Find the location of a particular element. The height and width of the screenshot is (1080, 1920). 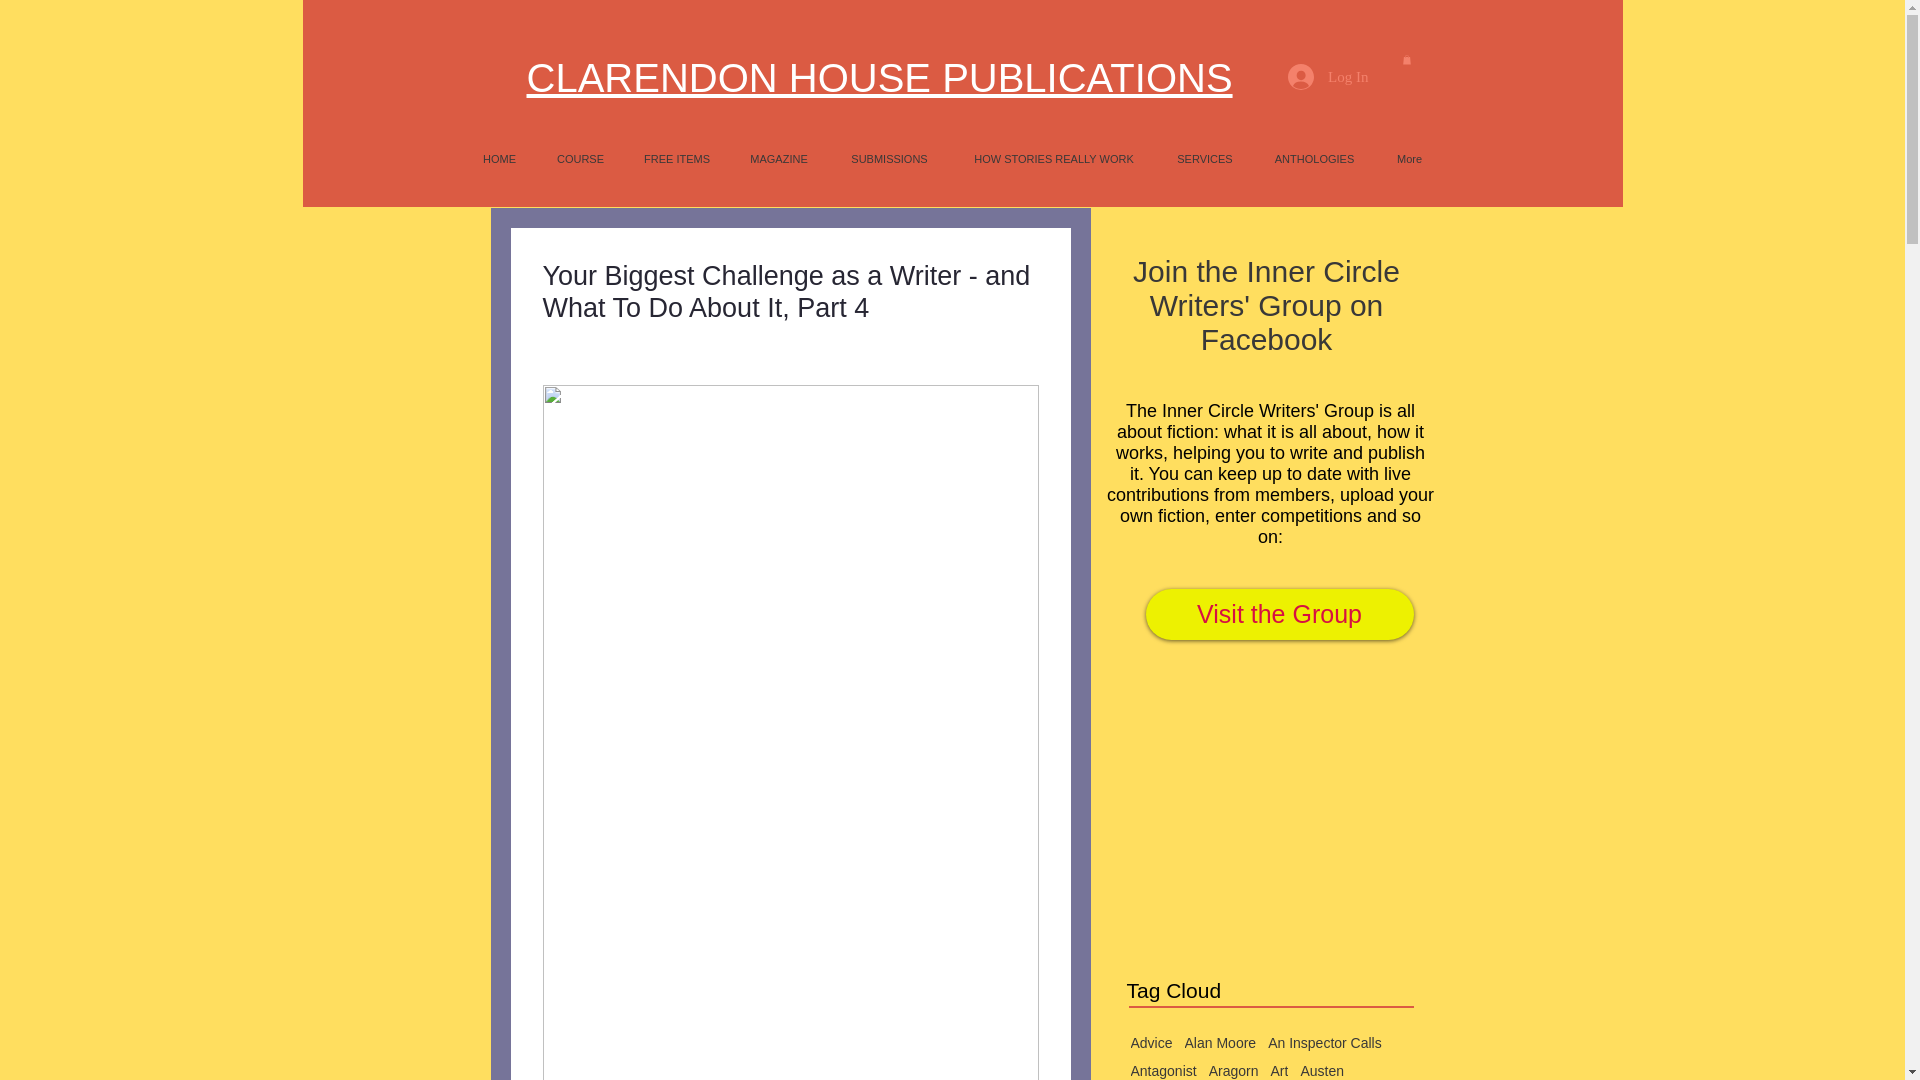

HOW STORIES REALLY WORK is located at coordinates (1054, 158).